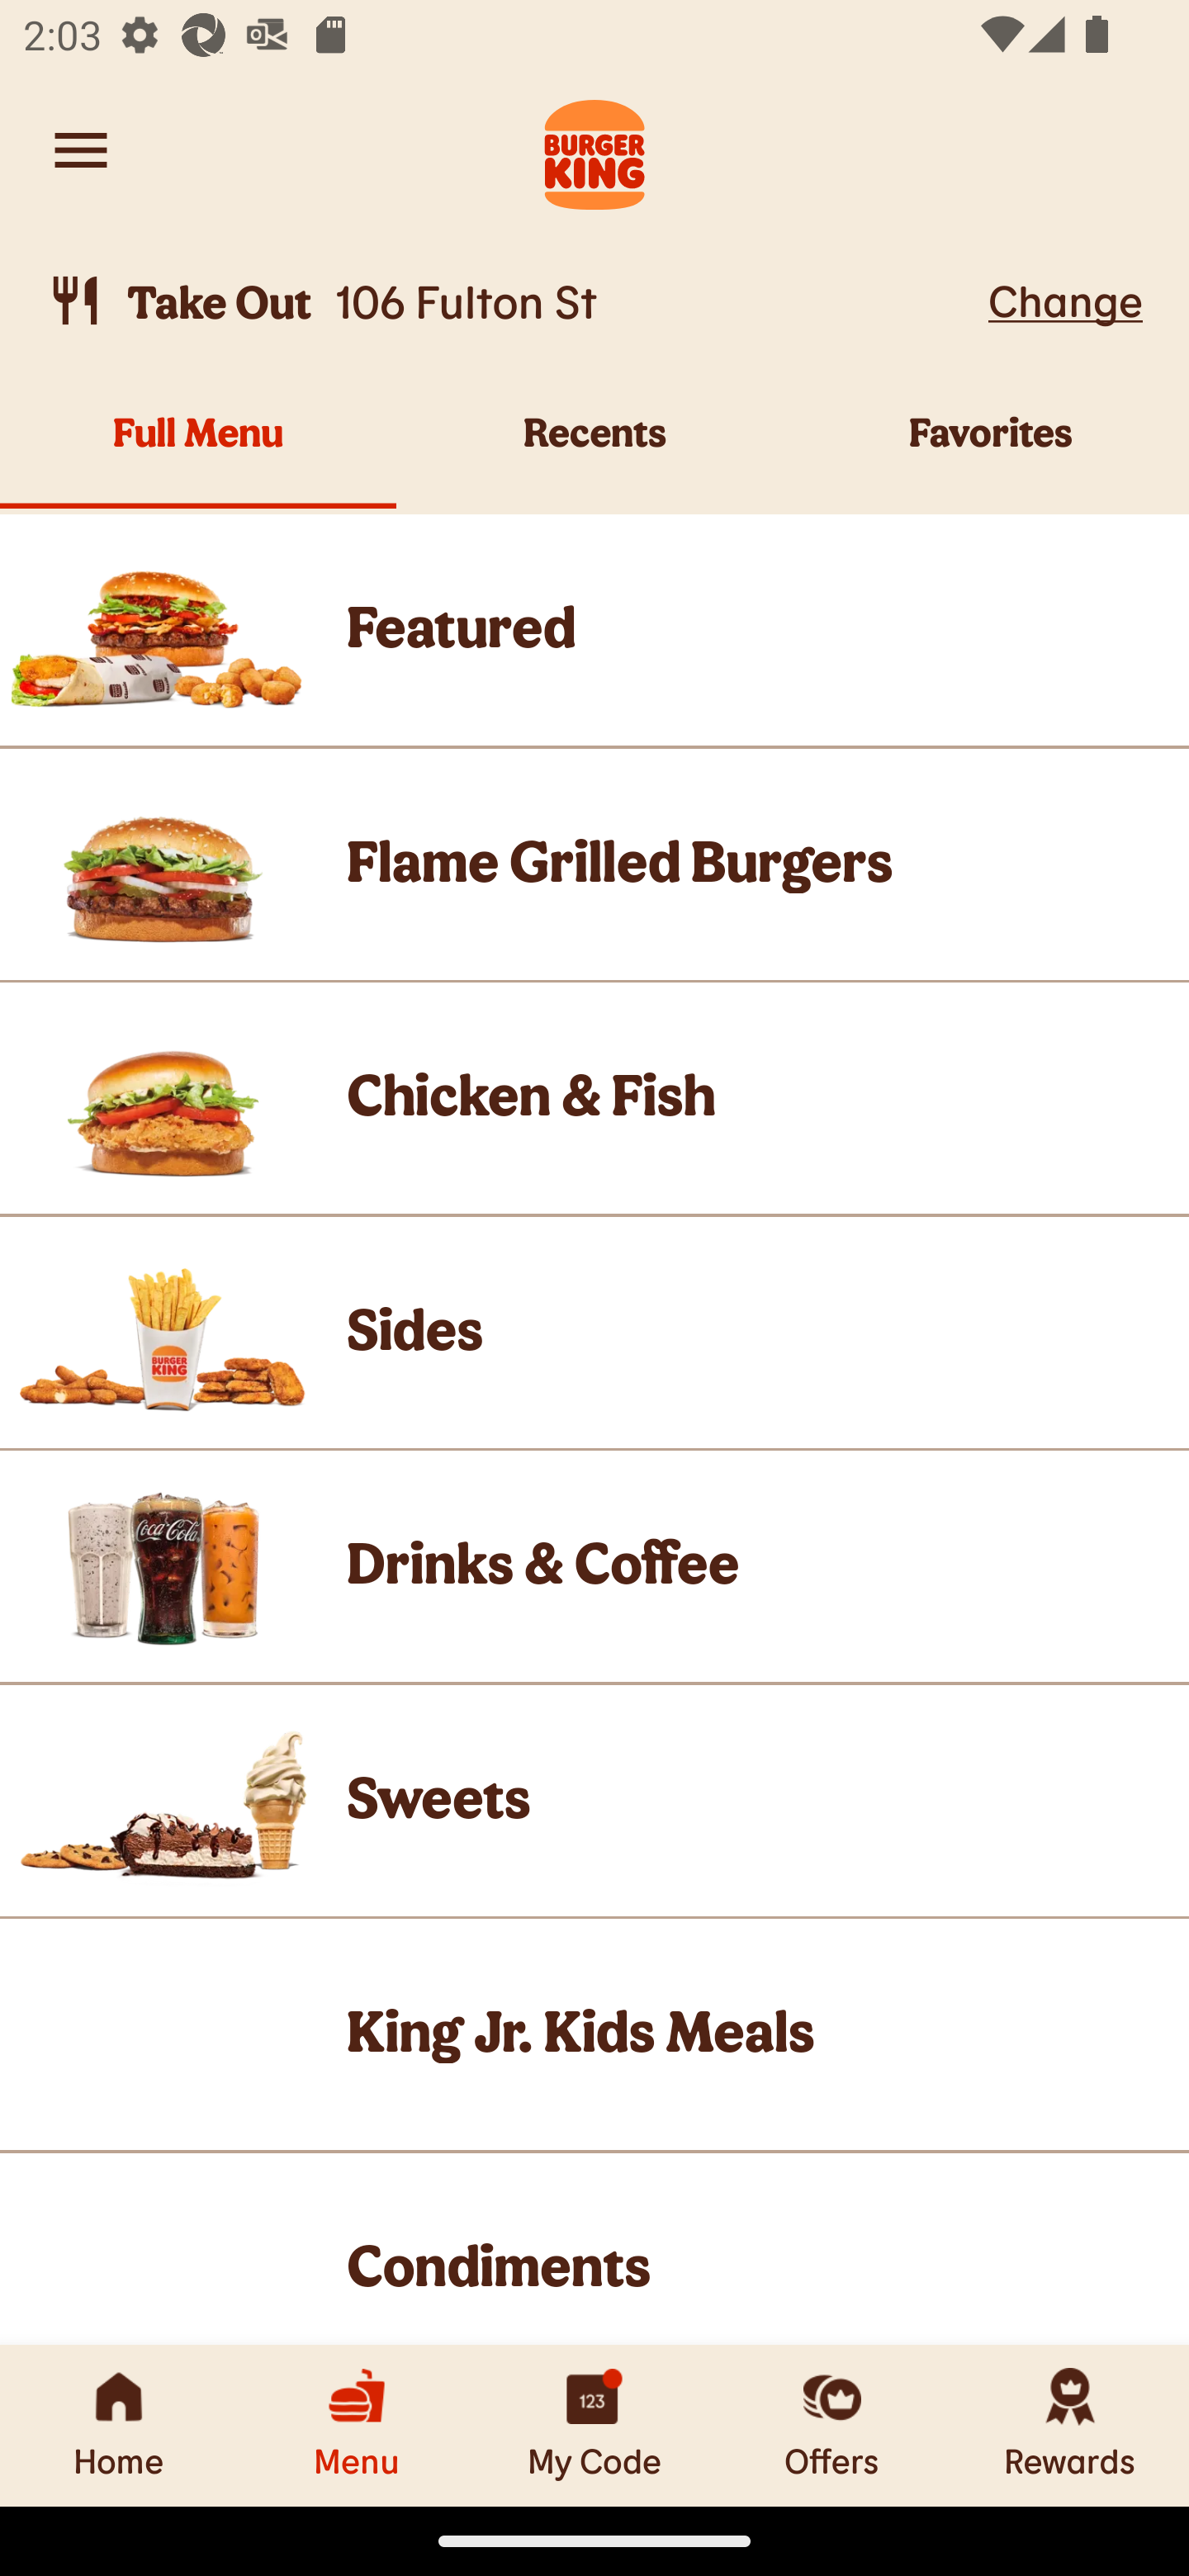 The image size is (1189, 2576). I want to click on Product Image, Featured Product Image Featured, so click(594, 629).